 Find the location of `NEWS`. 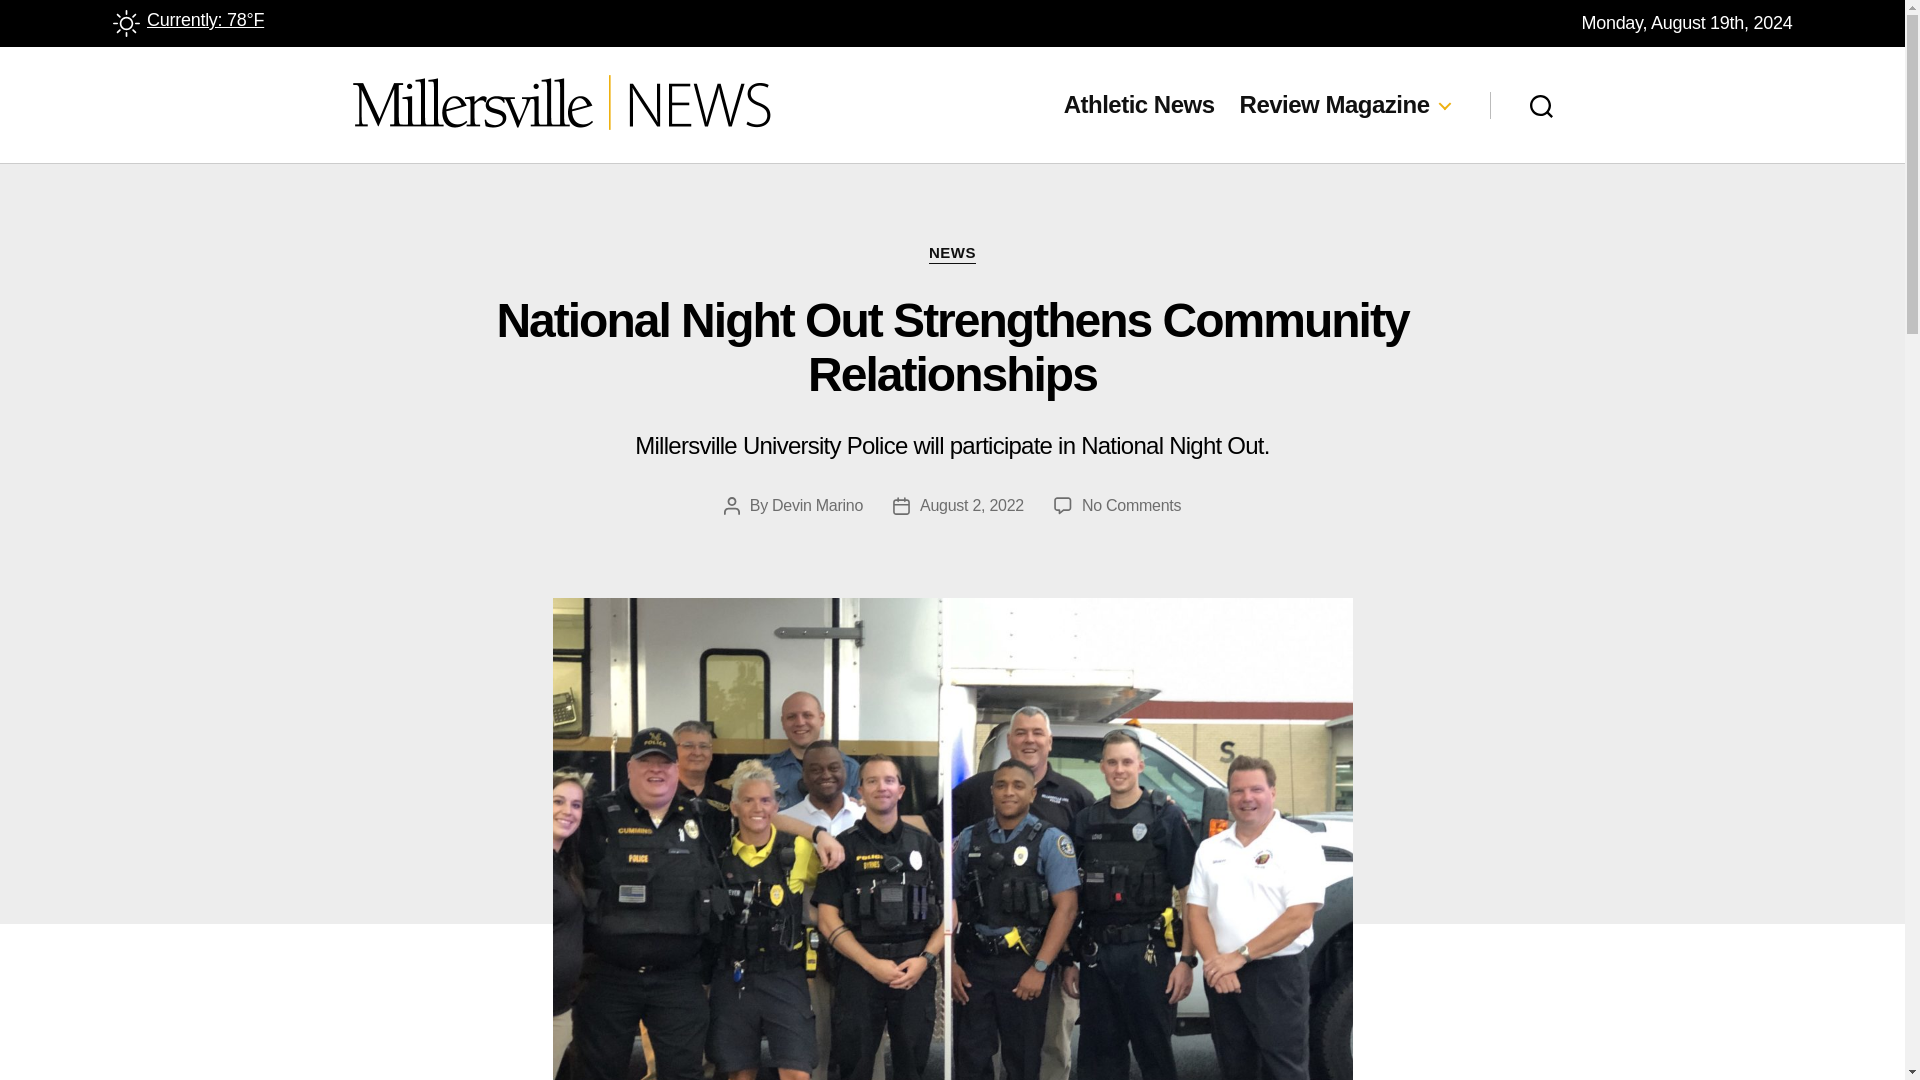

NEWS is located at coordinates (952, 254).